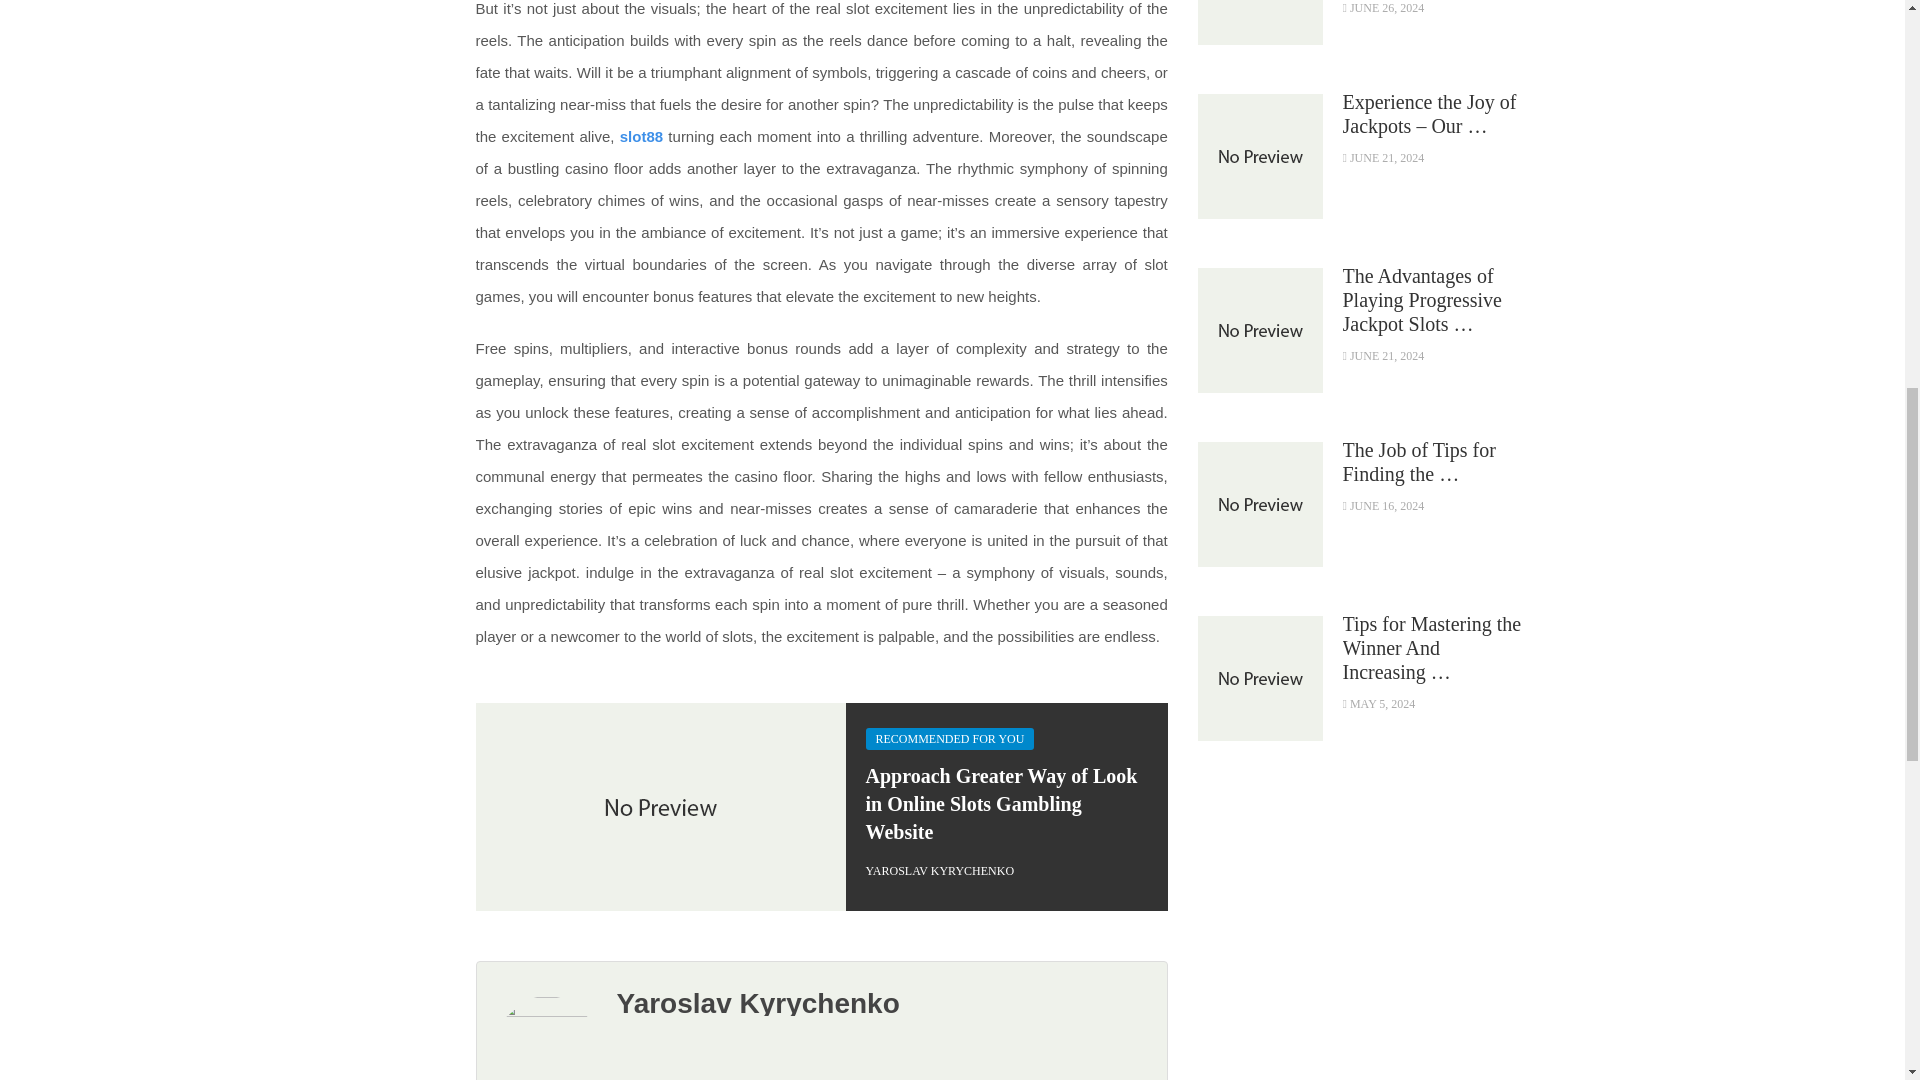 This screenshot has height=1080, width=1920. I want to click on slot88, so click(641, 136).